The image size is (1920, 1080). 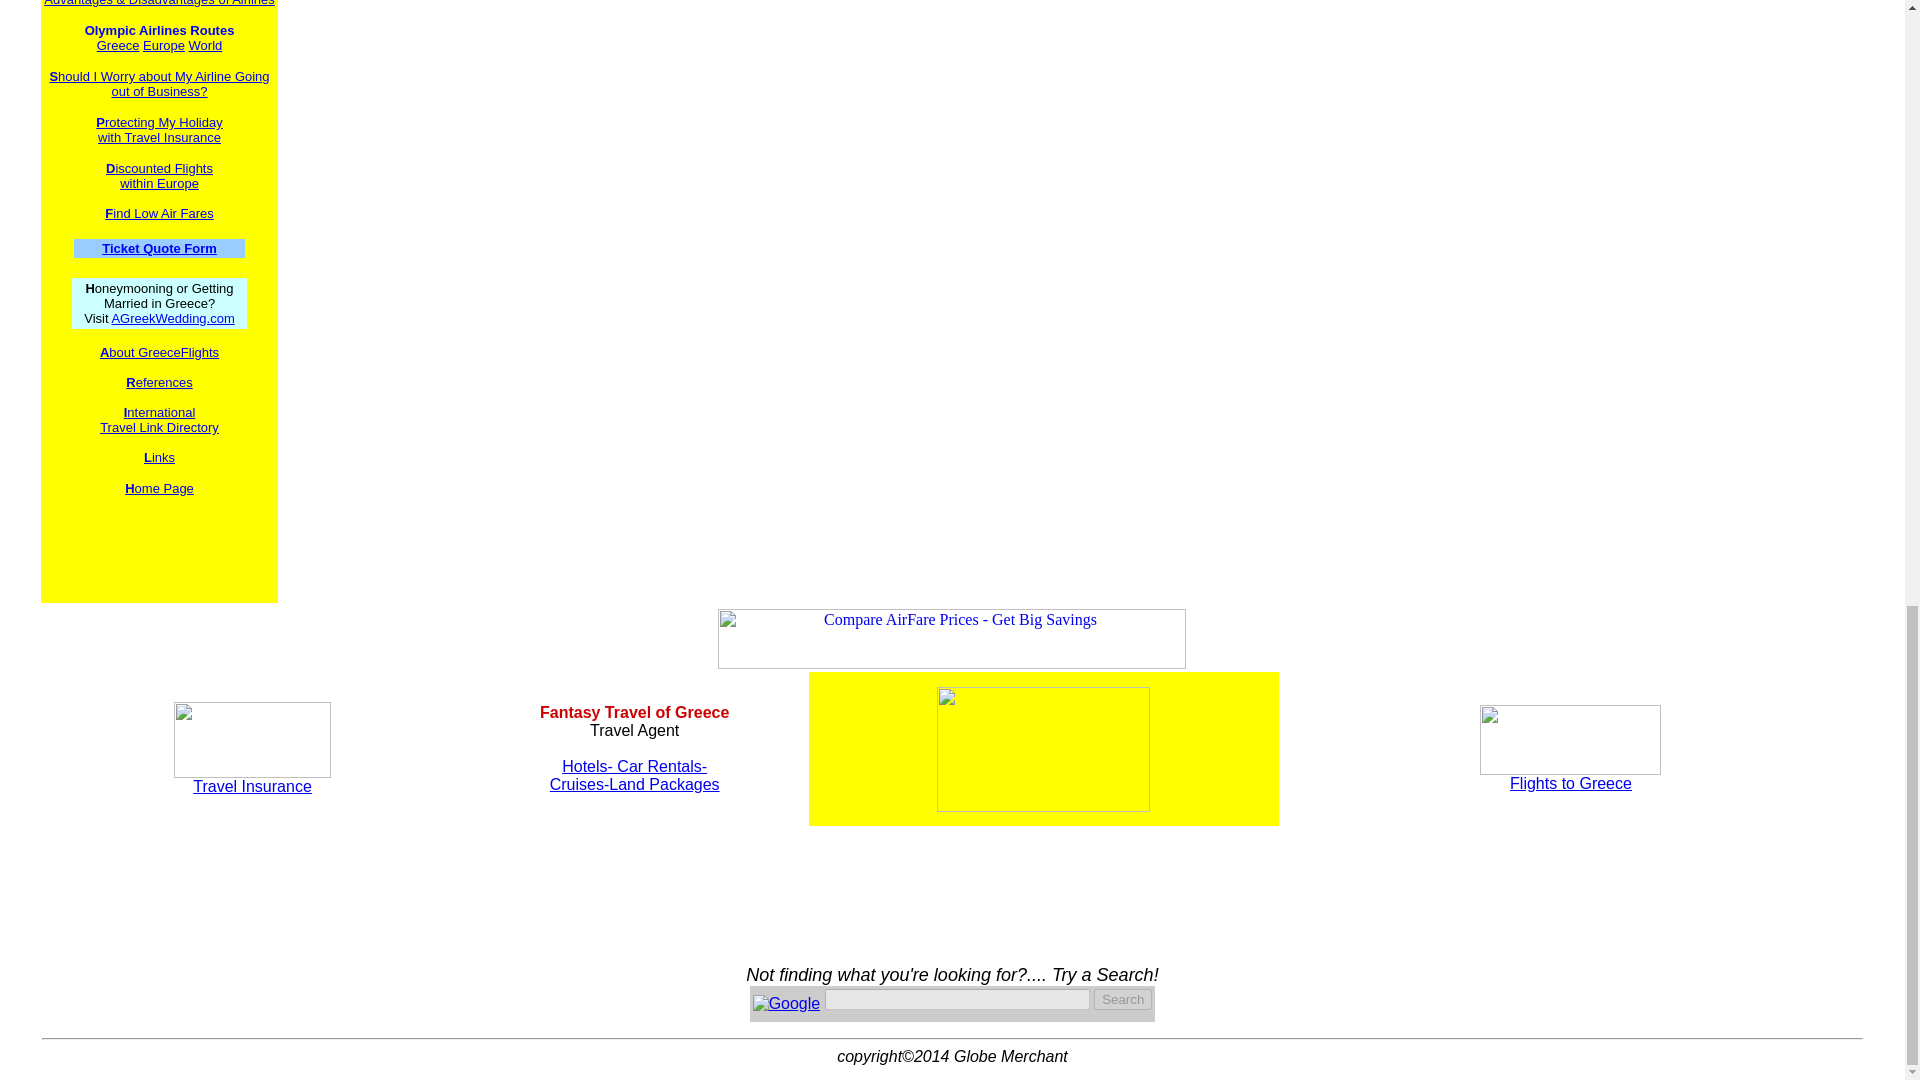 I want to click on Should I Worry about My Airline Going out of Business?, so click(x=159, y=129).